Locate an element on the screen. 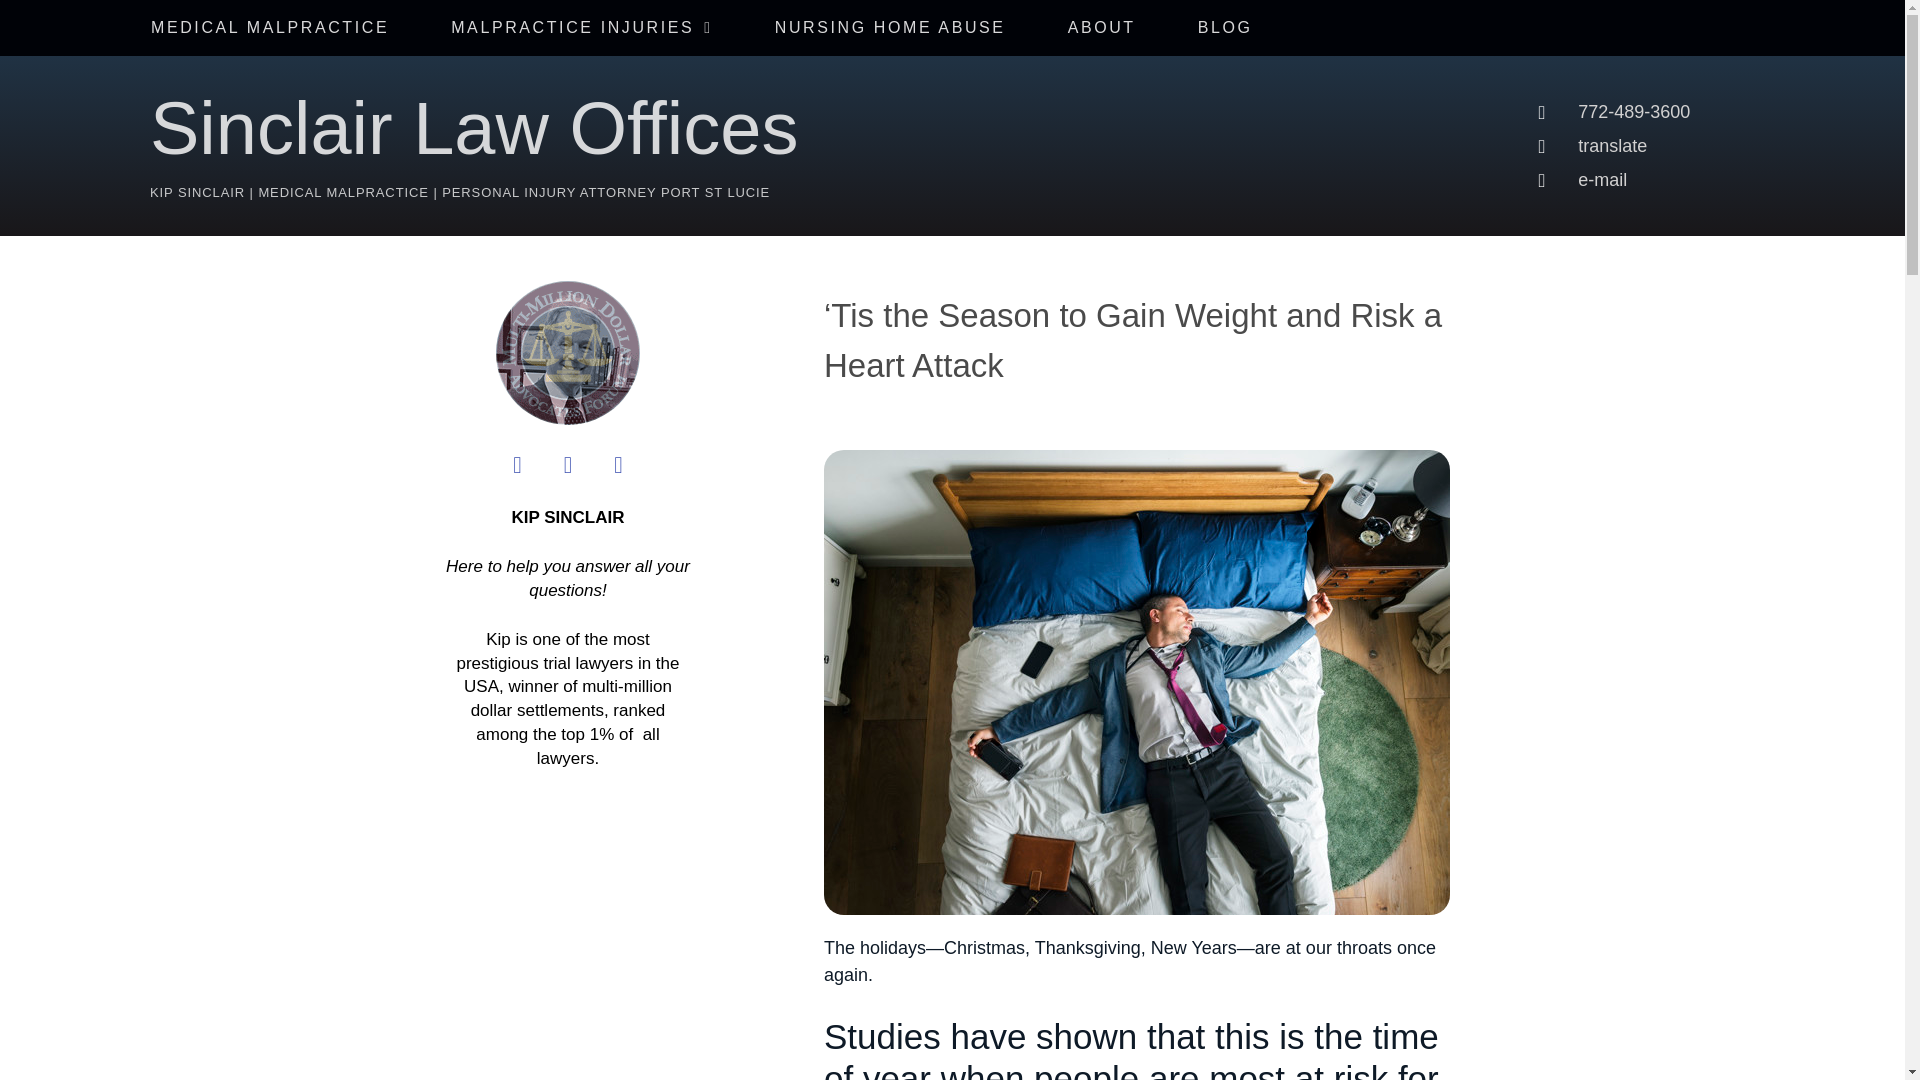 This screenshot has height=1080, width=1920. BLOG is located at coordinates (1226, 28).